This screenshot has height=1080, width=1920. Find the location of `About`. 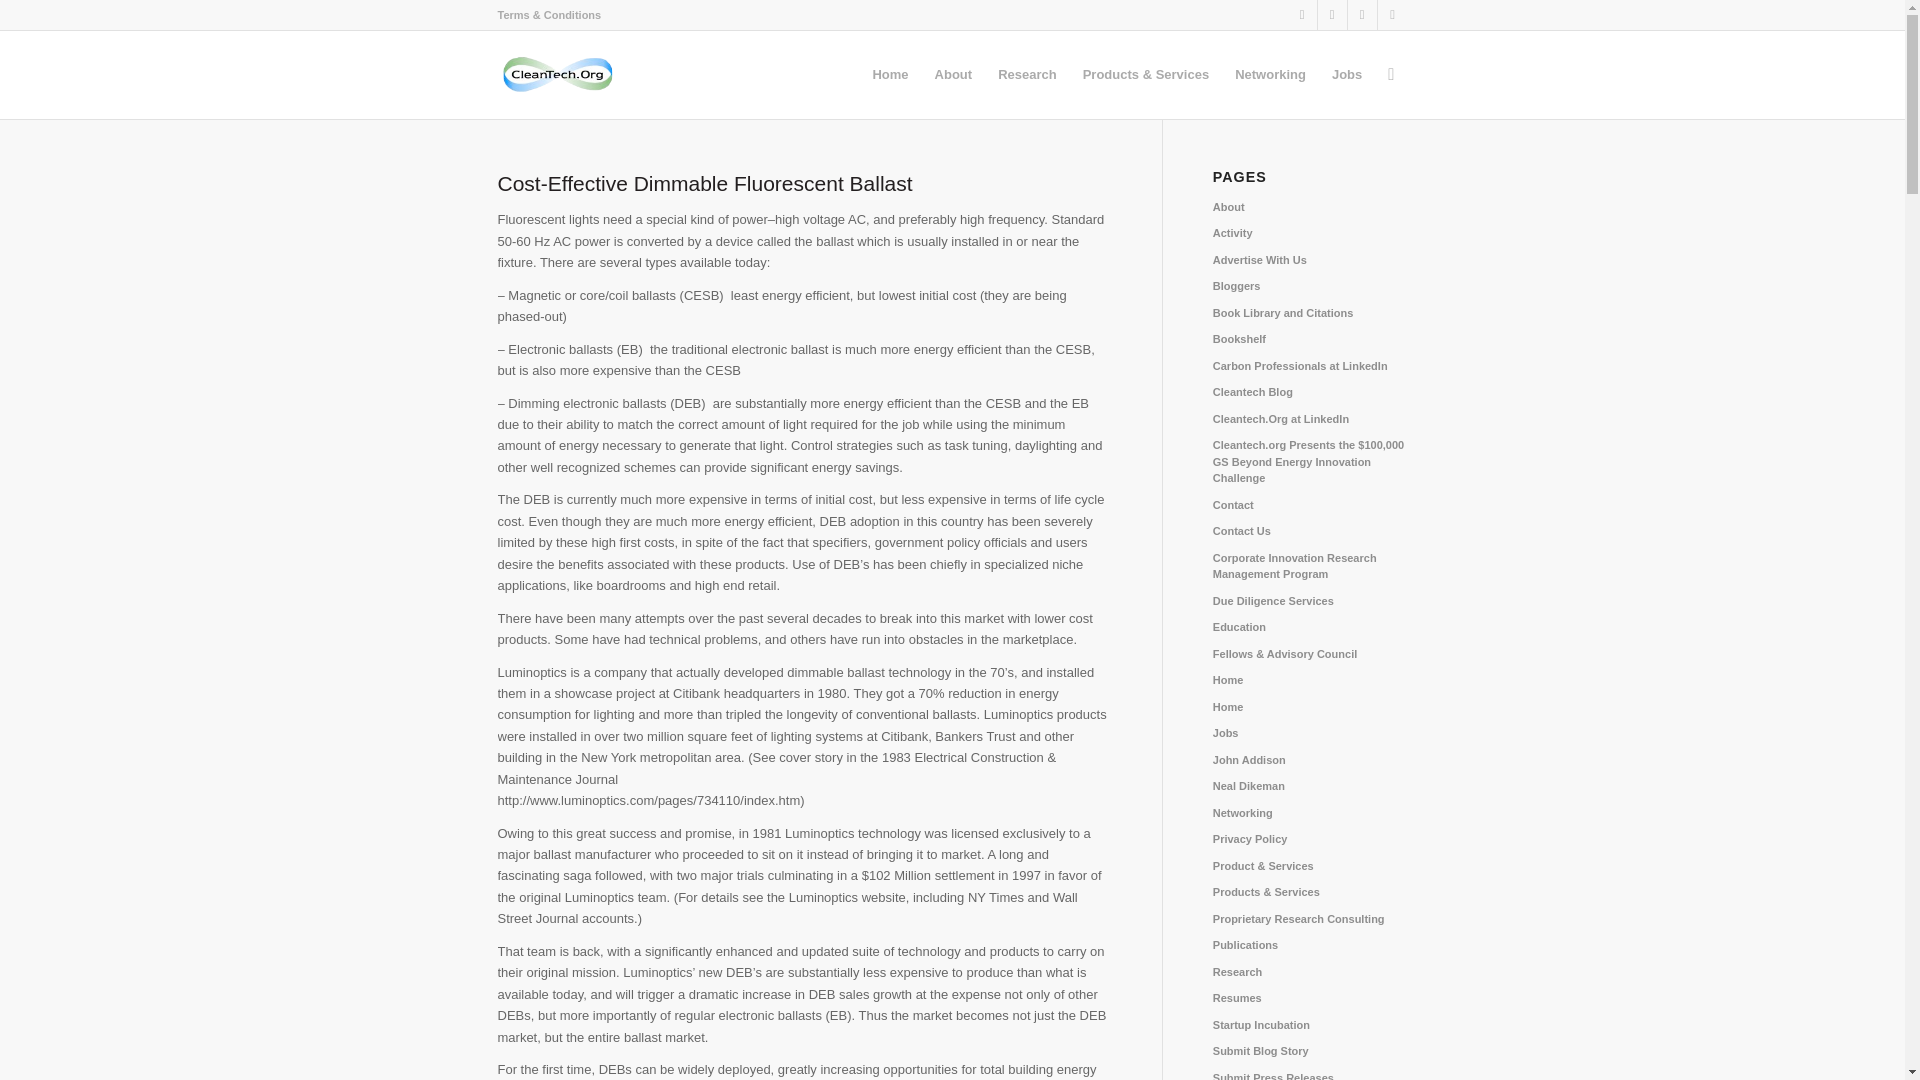

About is located at coordinates (1228, 206).